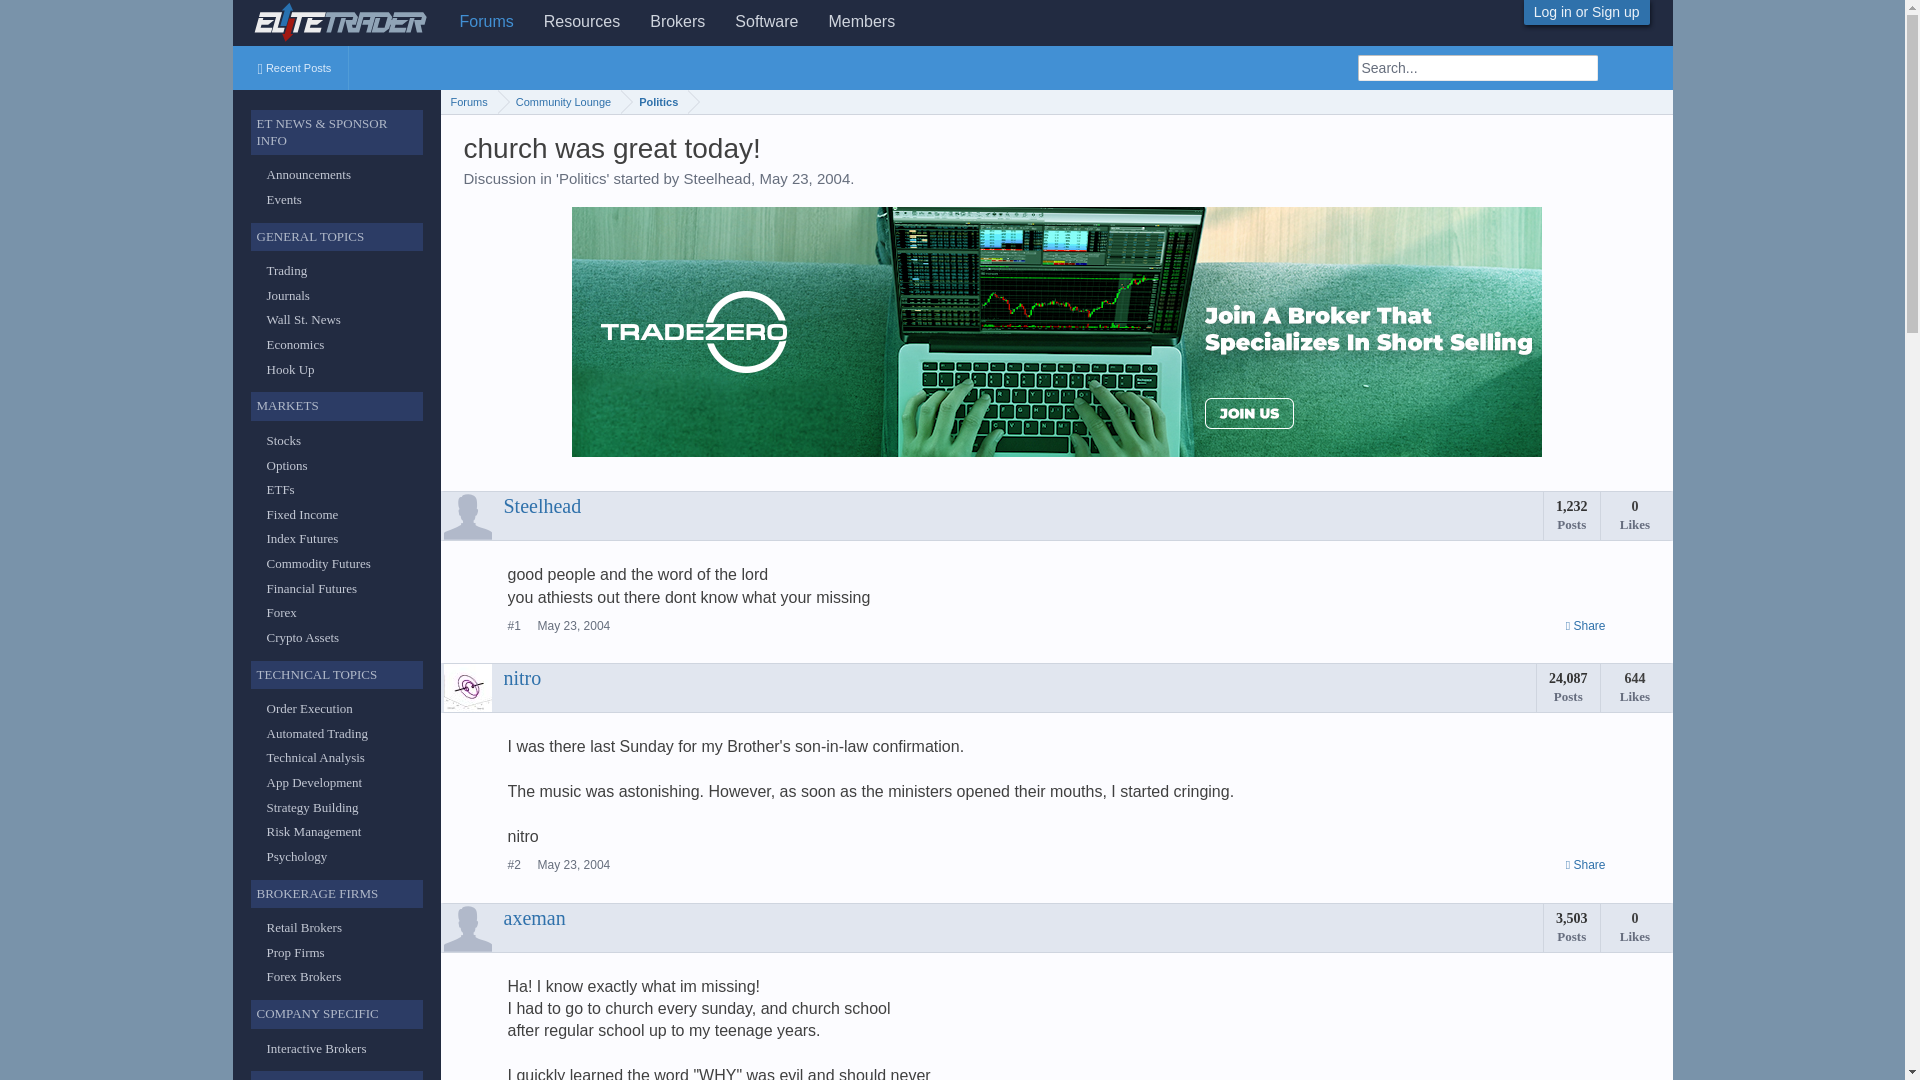  I want to click on Hook Up, so click(290, 368).